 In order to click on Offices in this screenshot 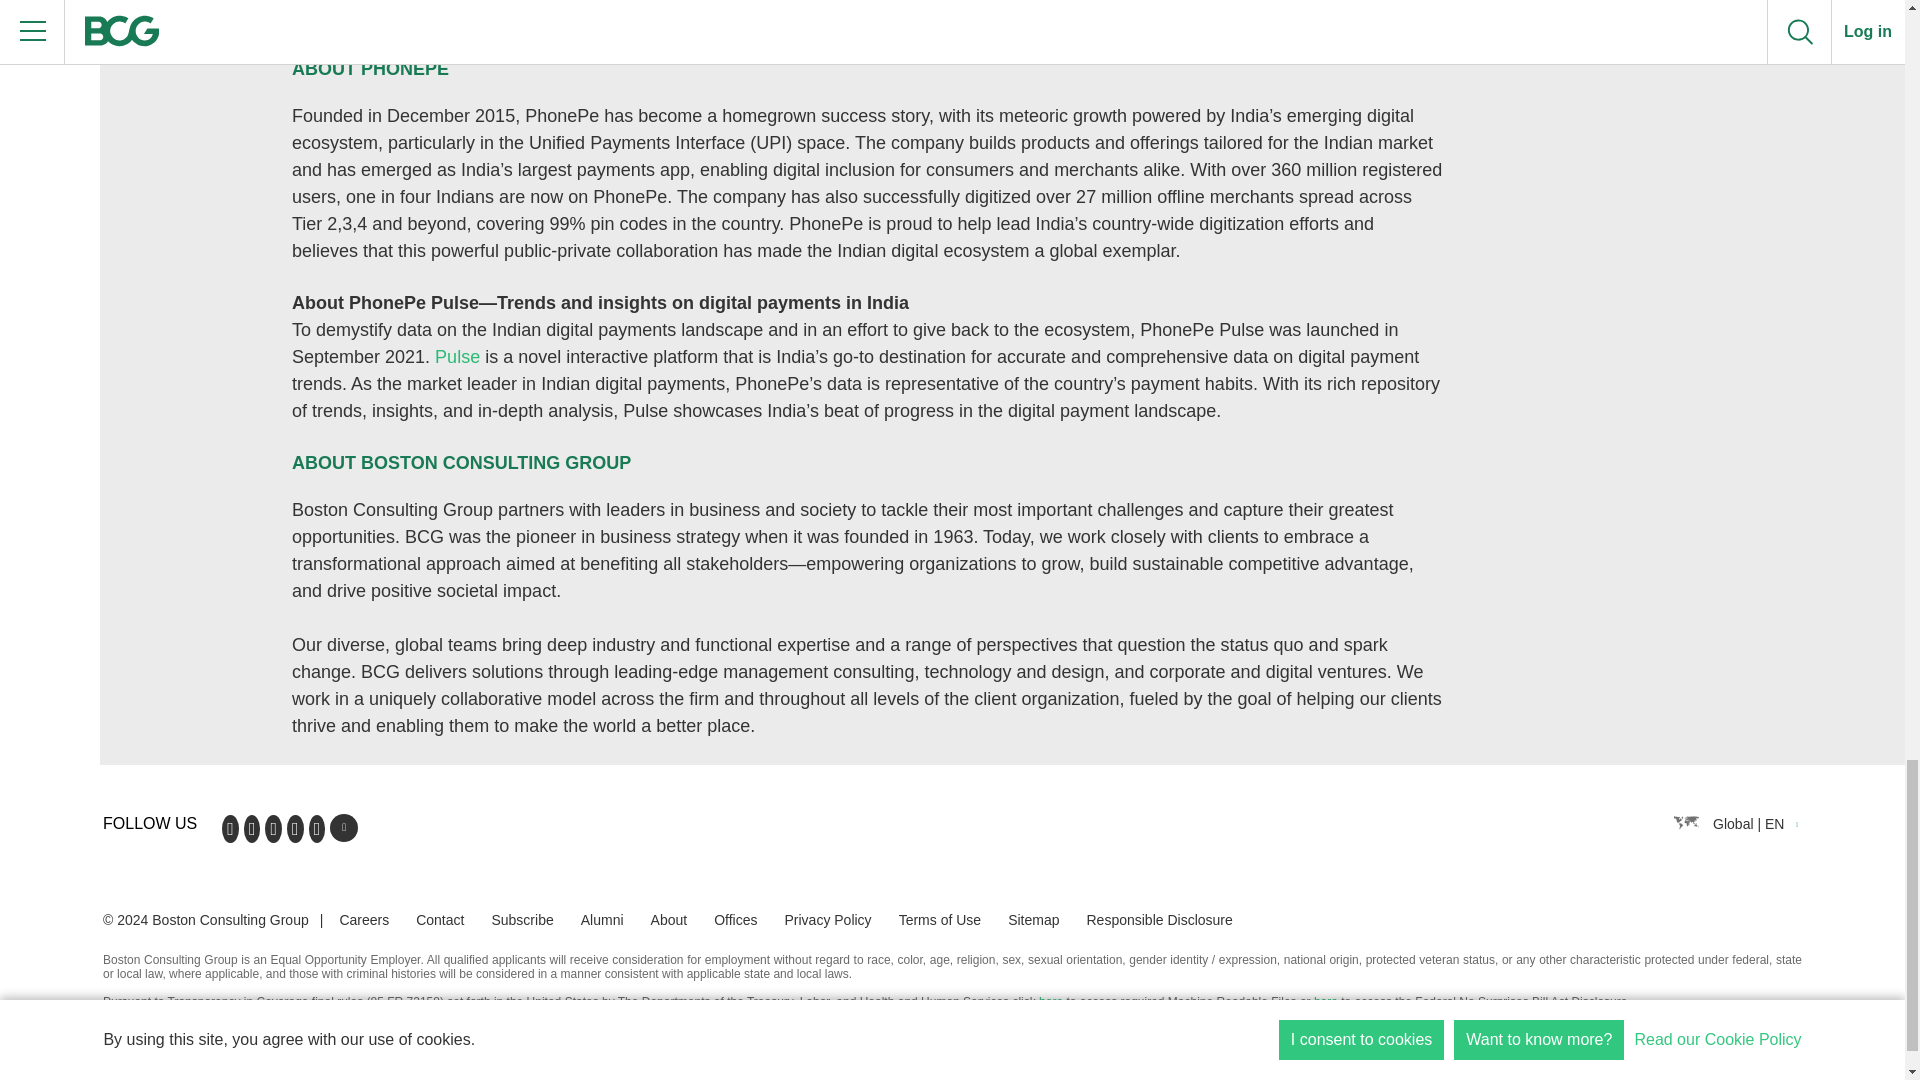, I will do `click(735, 919)`.